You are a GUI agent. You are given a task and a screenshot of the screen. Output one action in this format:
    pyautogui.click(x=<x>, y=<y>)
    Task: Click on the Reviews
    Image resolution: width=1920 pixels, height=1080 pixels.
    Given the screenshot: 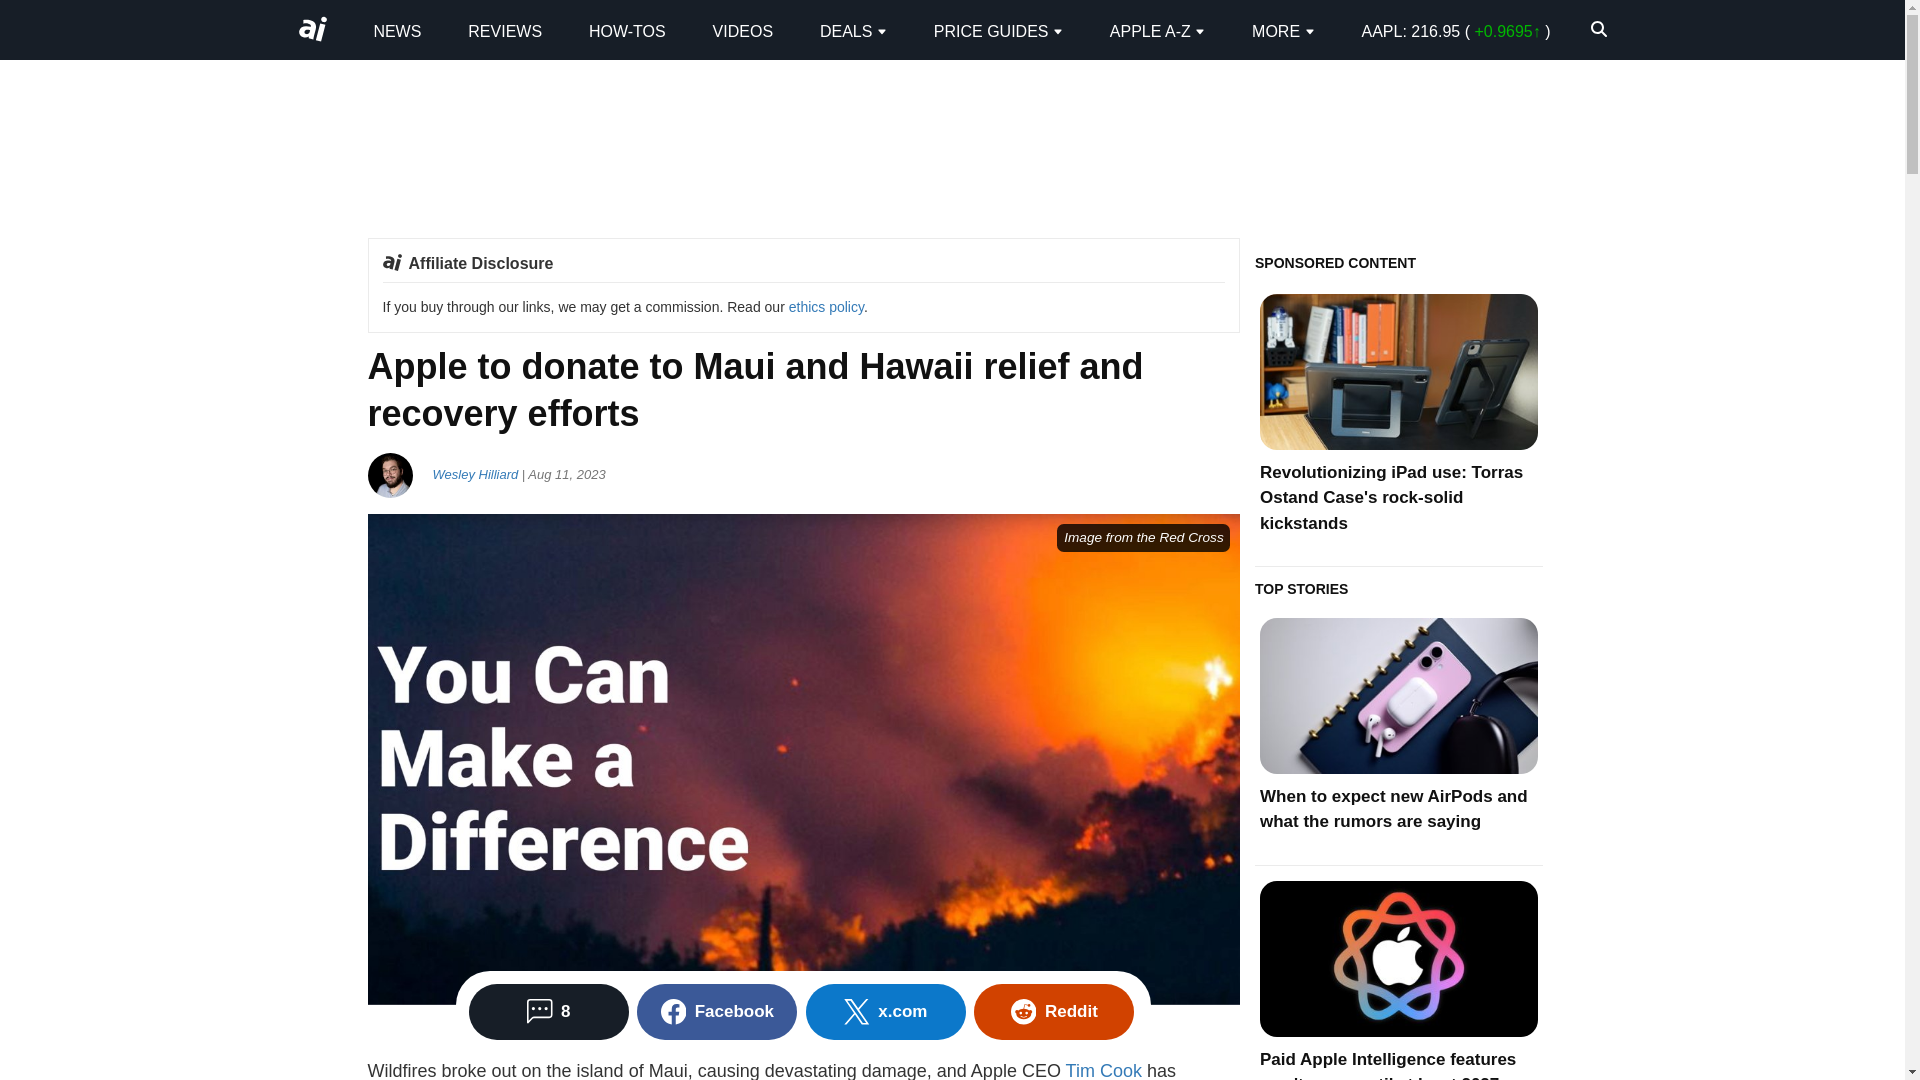 What is the action you would take?
    pyautogui.click(x=504, y=30)
    